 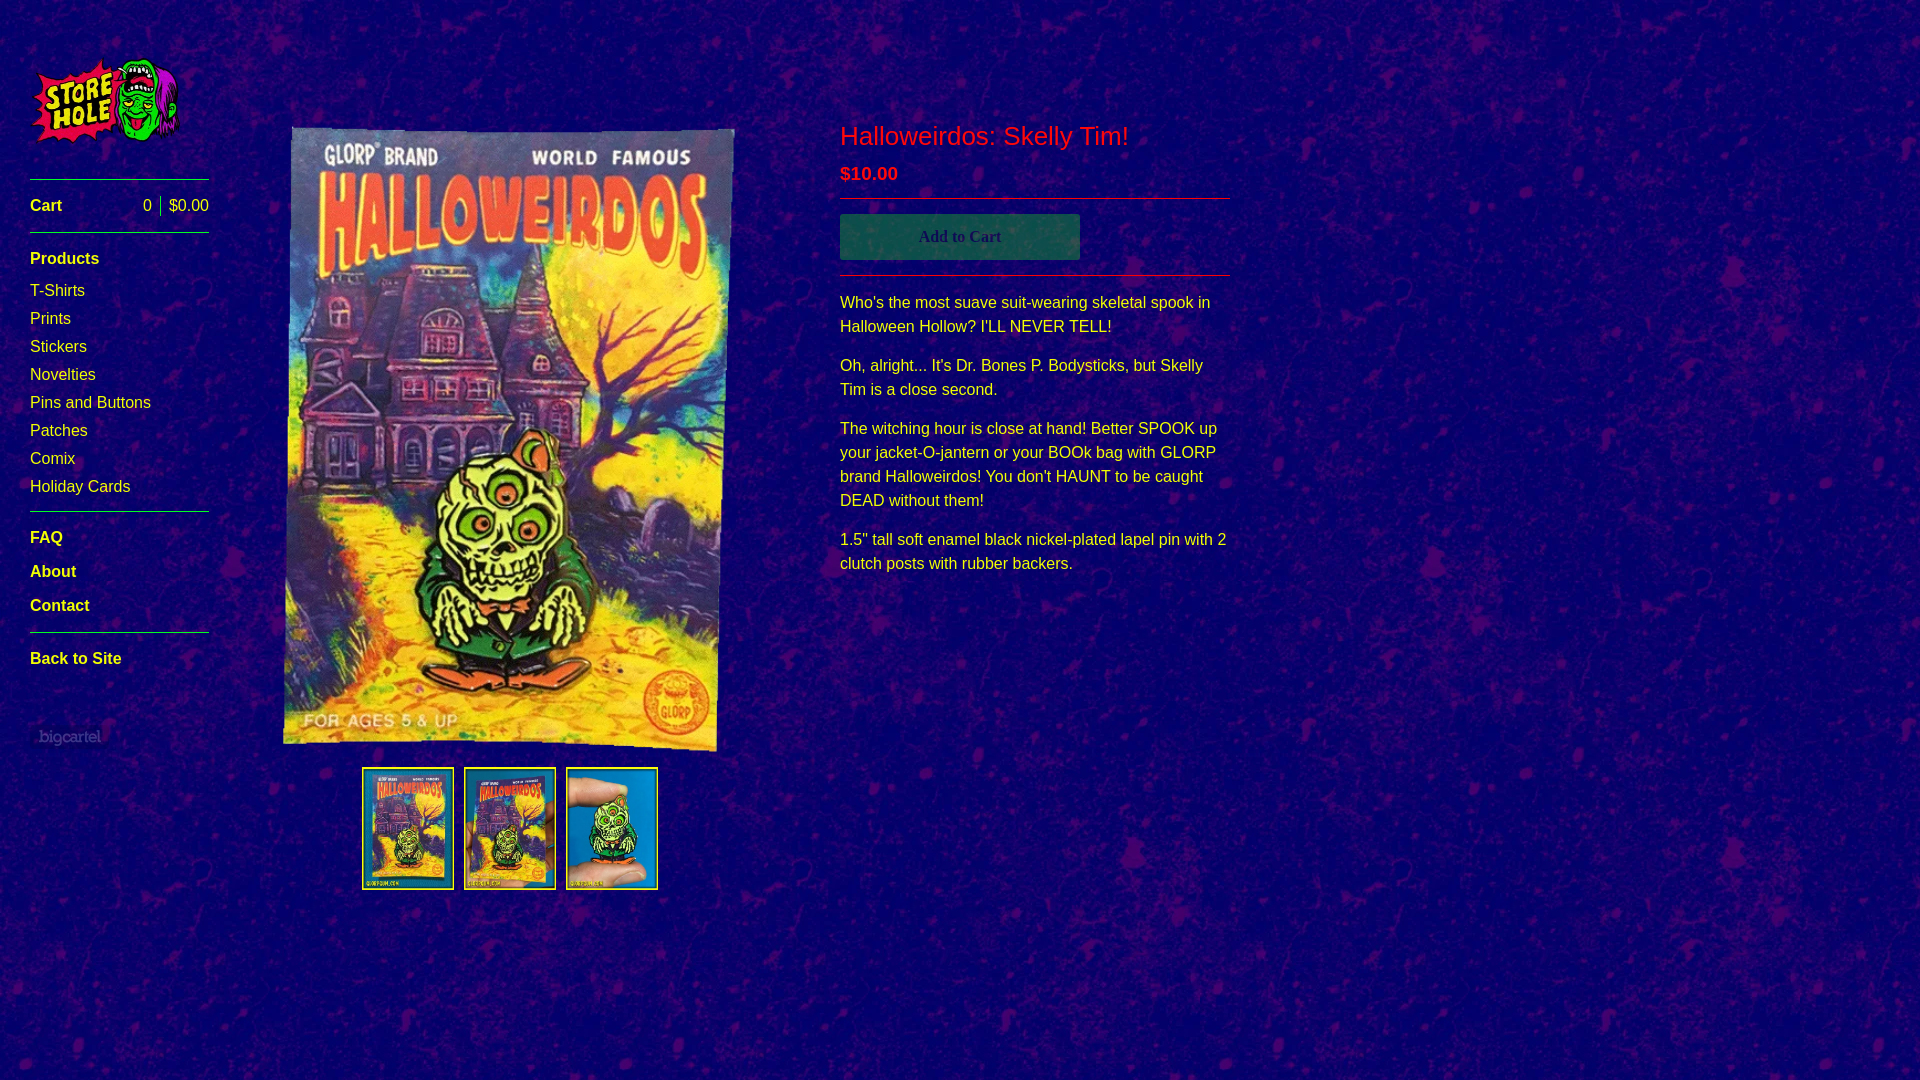 What do you see at coordinates (120, 259) in the screenshot?
I see `Products` at bounding box center [120, 259].